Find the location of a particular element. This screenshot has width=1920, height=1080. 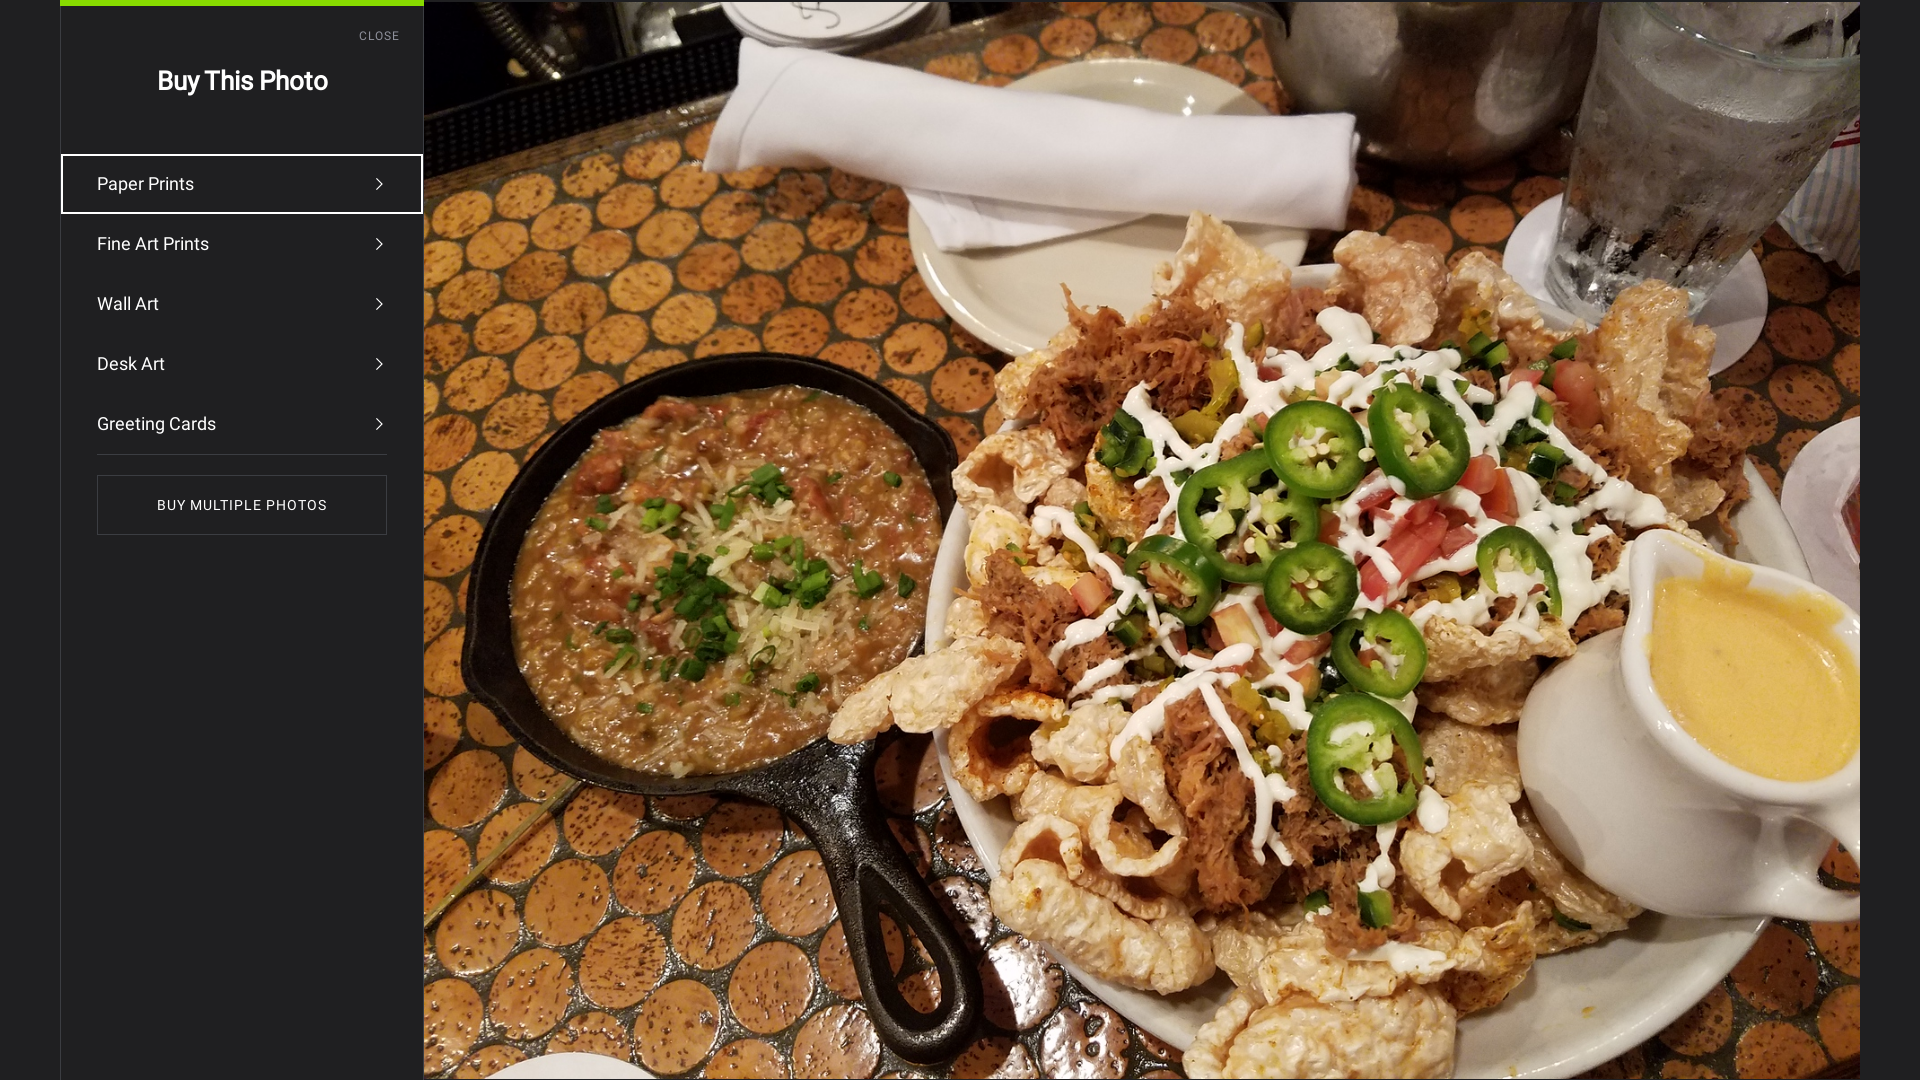

Privacy is located at coordinates (446, 683).